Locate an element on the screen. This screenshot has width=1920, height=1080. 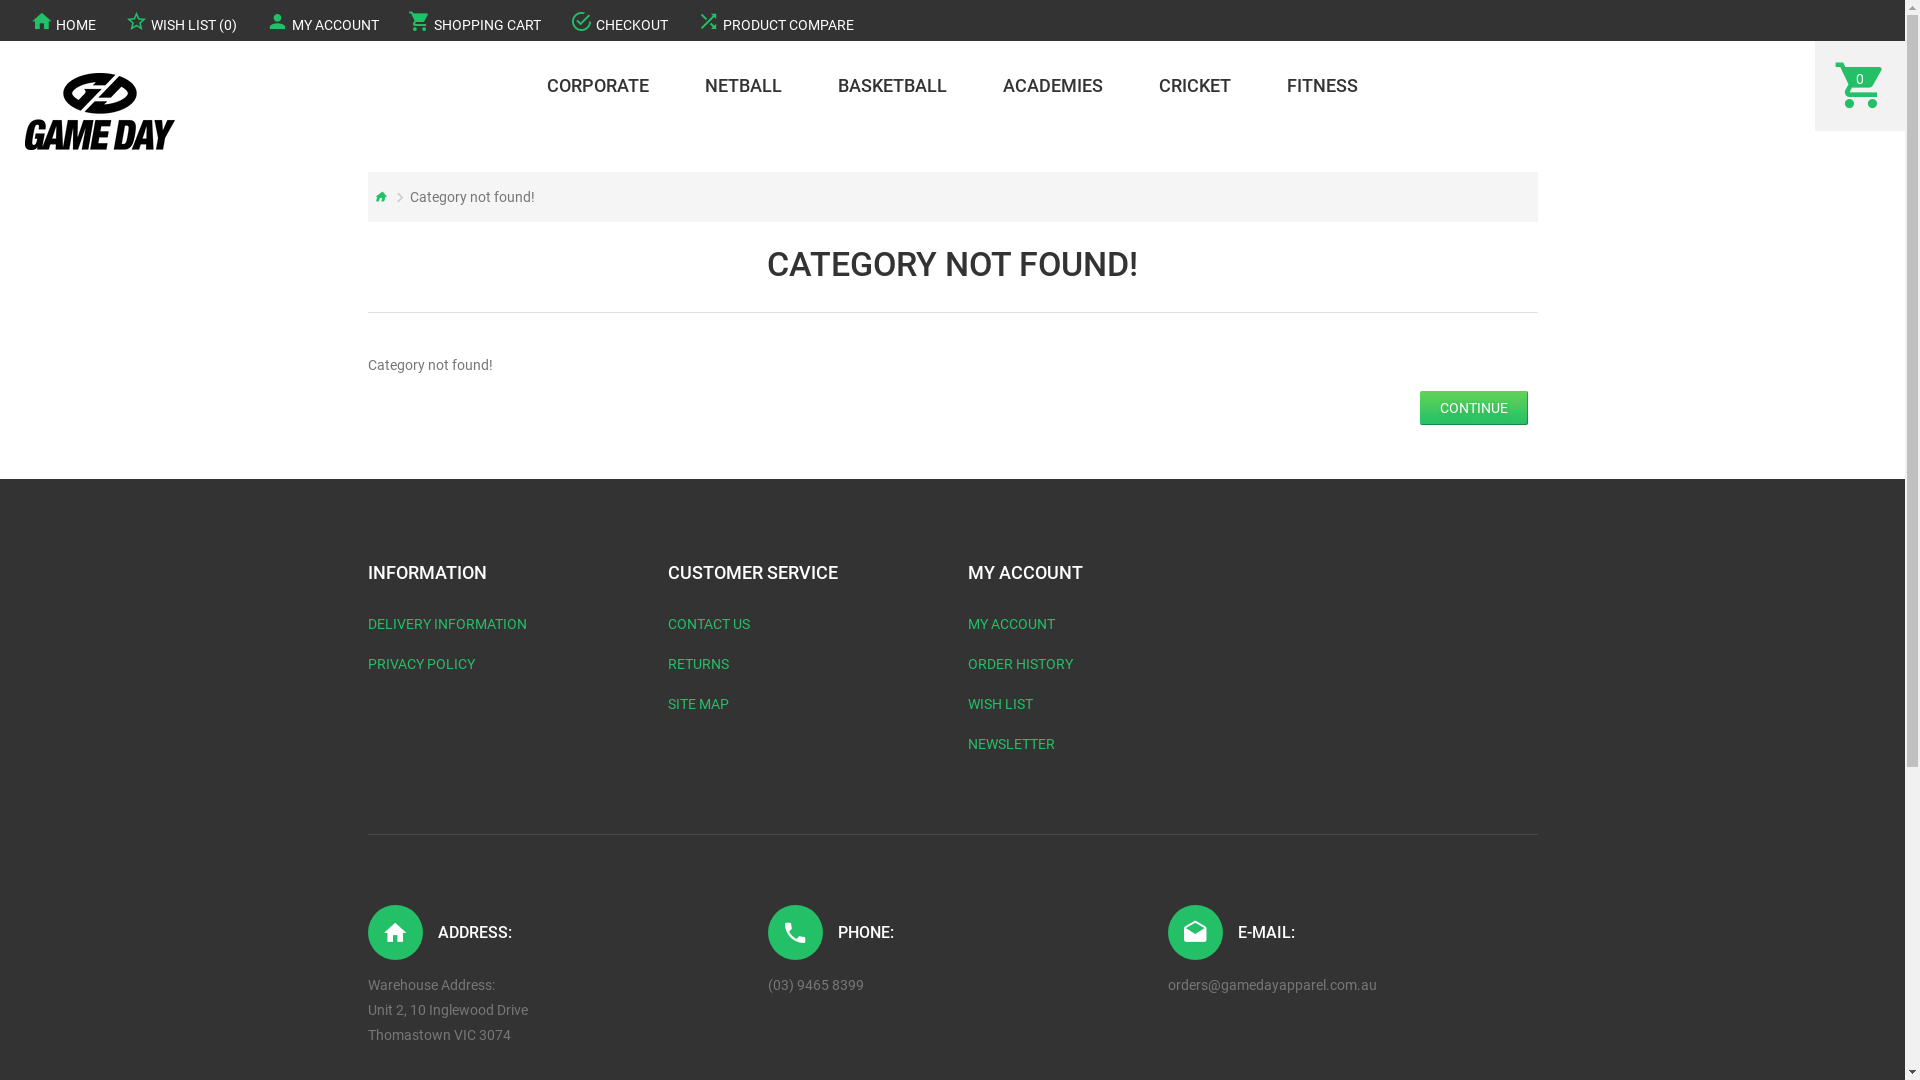
orders@gamedayapparel.com.au is located at coordinates (1272, 986).